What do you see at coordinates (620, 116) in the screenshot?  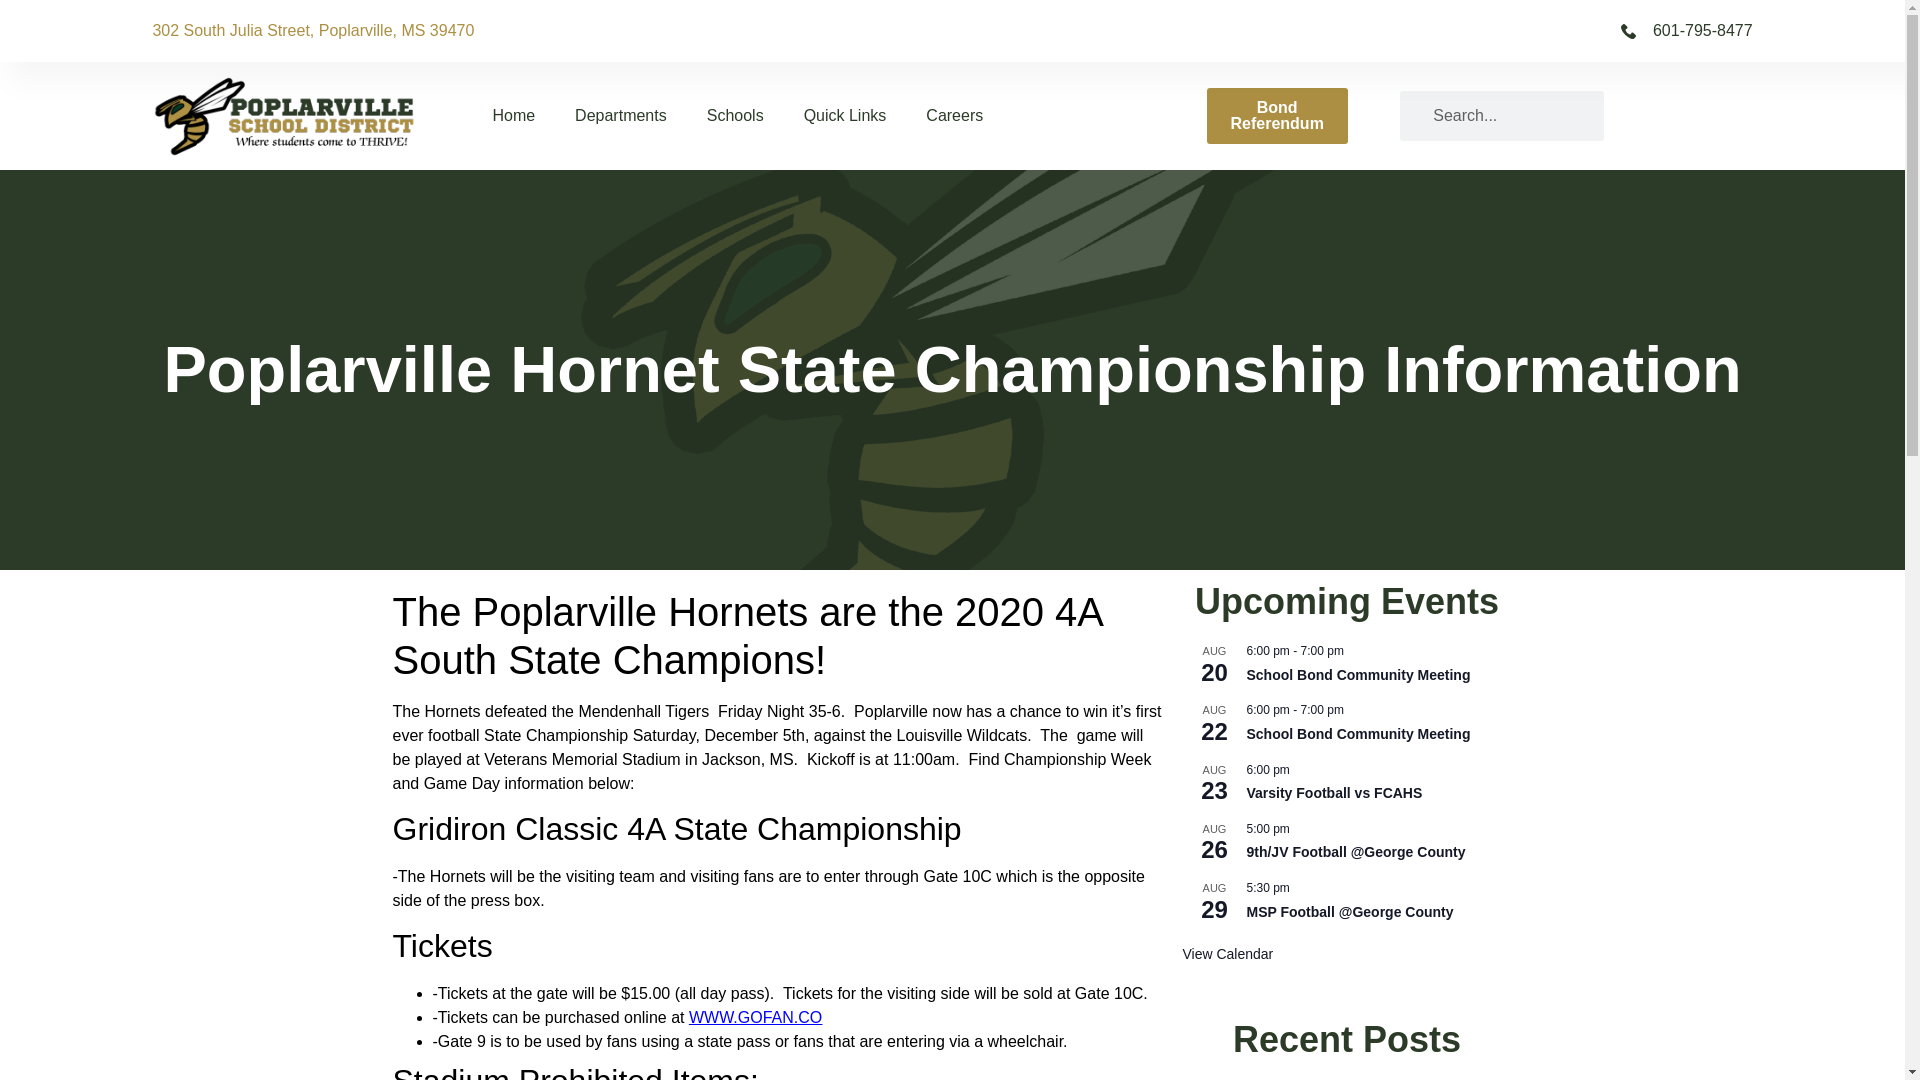 I see `Departments` at bounding box center [620, 116].